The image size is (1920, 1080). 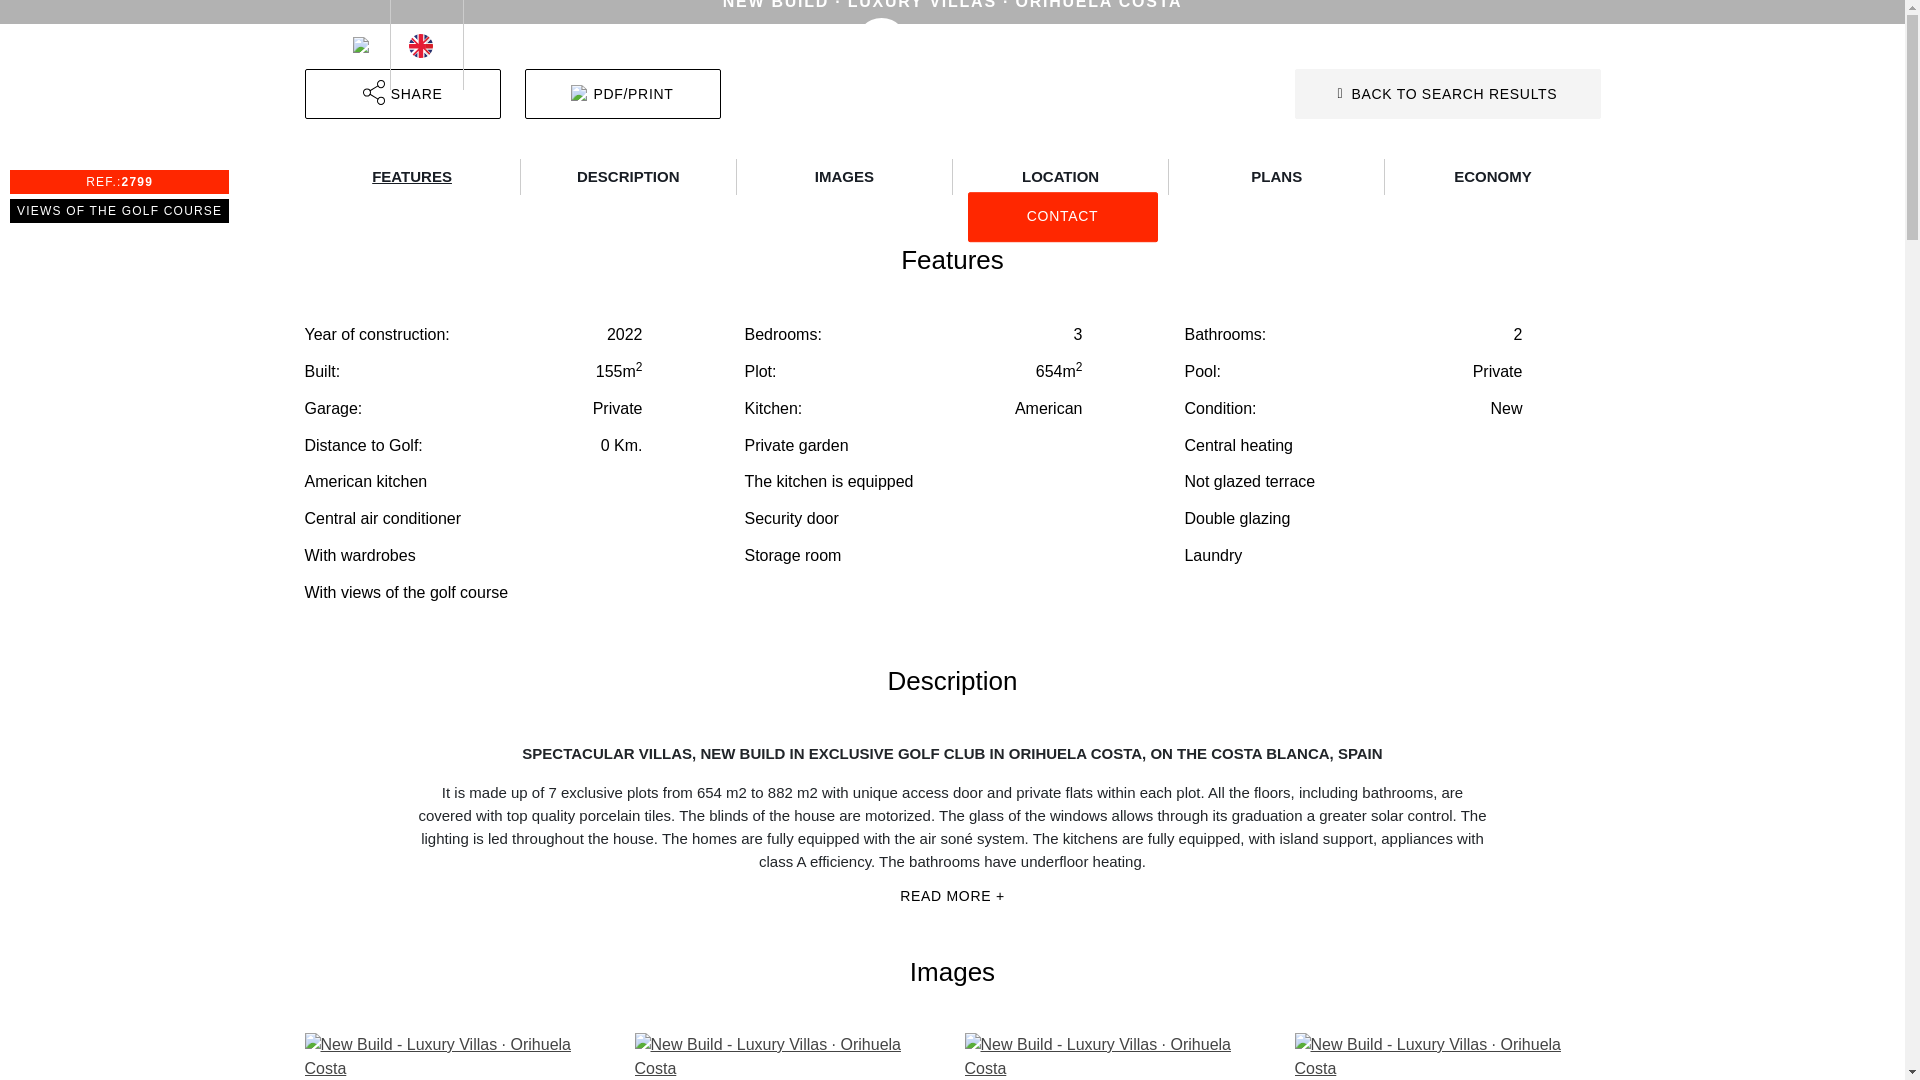 What do you see at coordinates (1352, 44) in the screenshot?
I see `Login or register` at bounding box center [1352, 44].